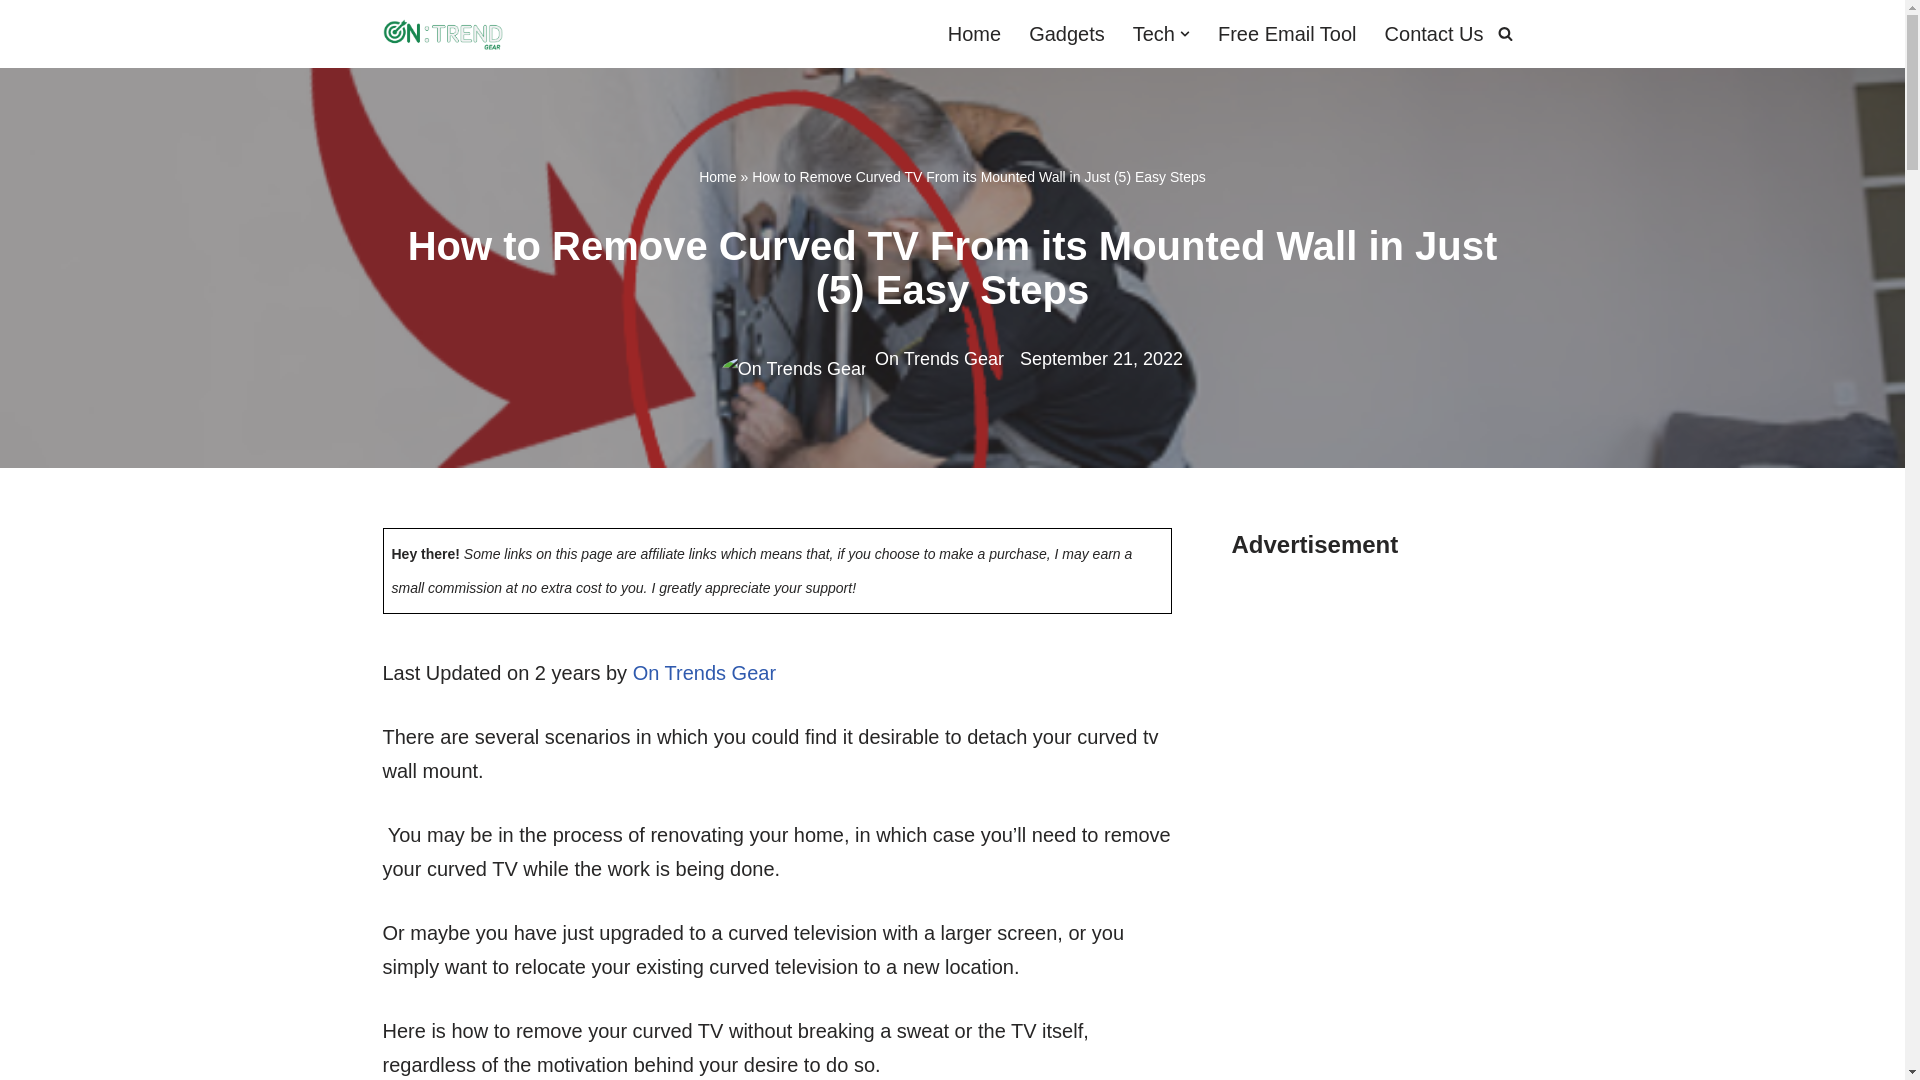  What do you see at coordinates (716, 176) in the screenshot?
I see `Home` at bounding box center [716, 176].